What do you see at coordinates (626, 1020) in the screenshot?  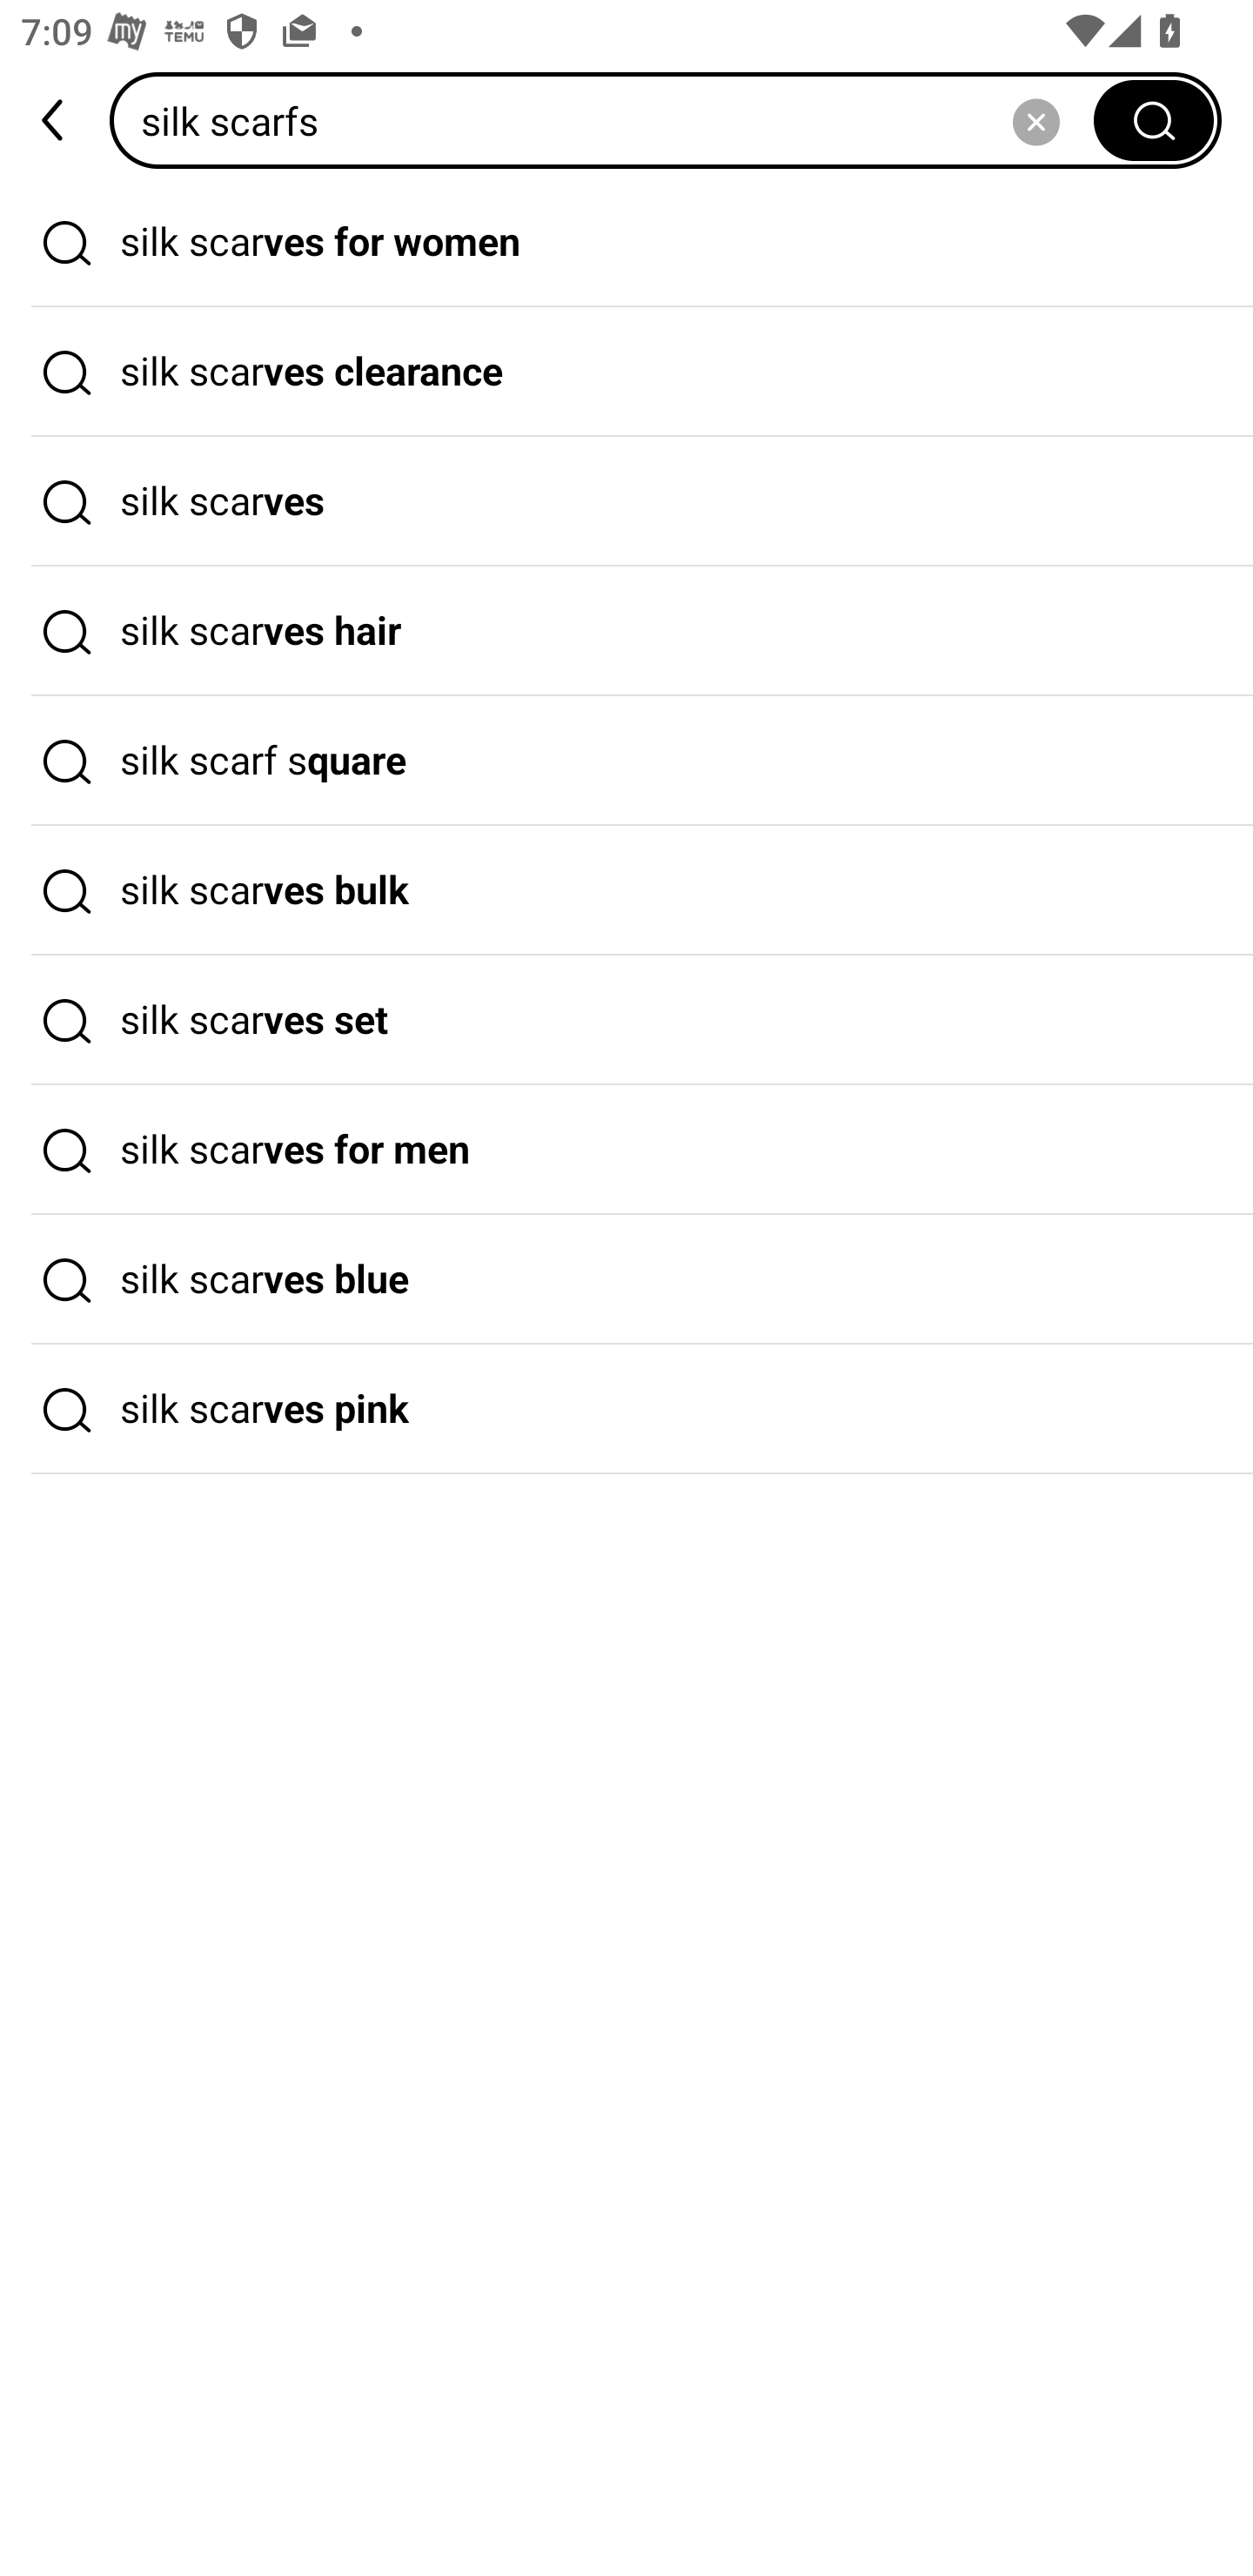 I see `silk scarves set` at bounding box center [626, 1020].